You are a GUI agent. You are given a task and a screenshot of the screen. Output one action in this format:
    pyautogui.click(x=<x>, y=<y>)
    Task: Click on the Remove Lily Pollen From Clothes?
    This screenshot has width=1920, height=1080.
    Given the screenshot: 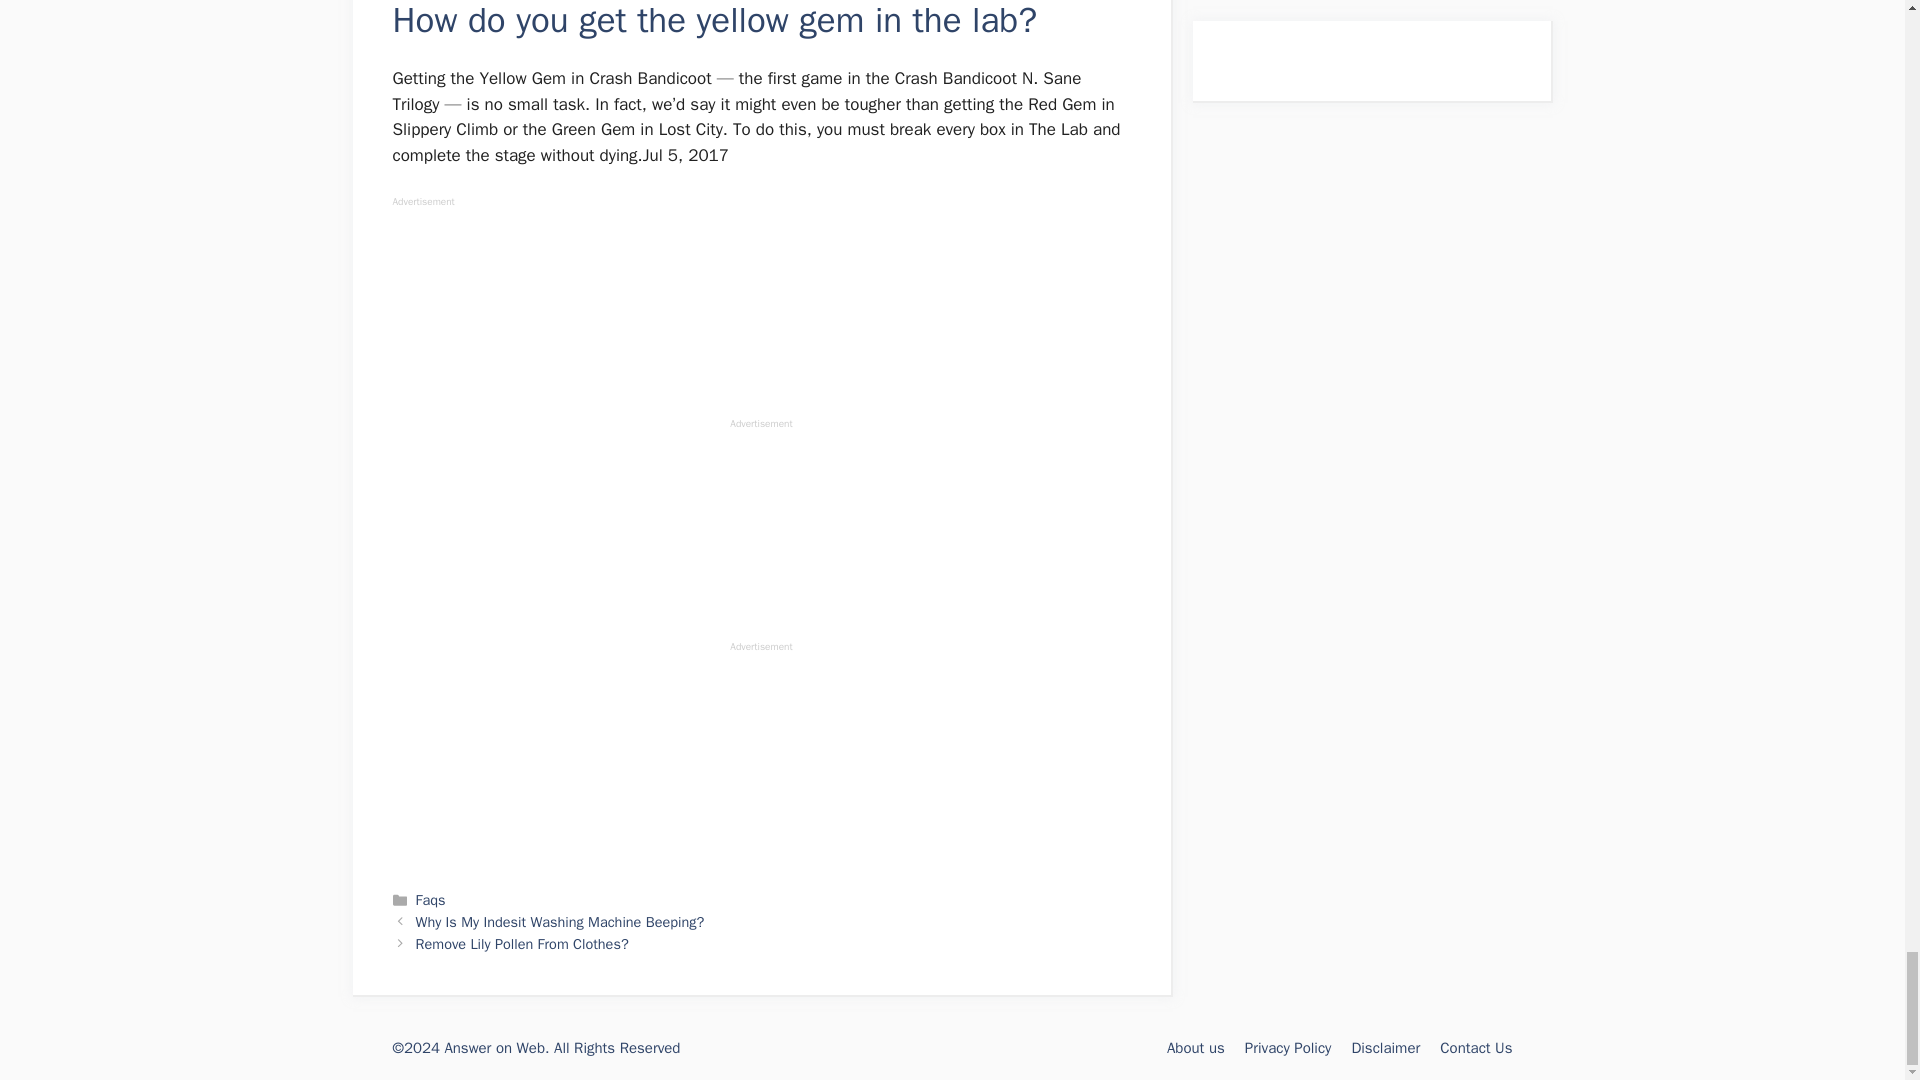 What is the action you would take?
    pyautogui.click(x=522, y=944)
    